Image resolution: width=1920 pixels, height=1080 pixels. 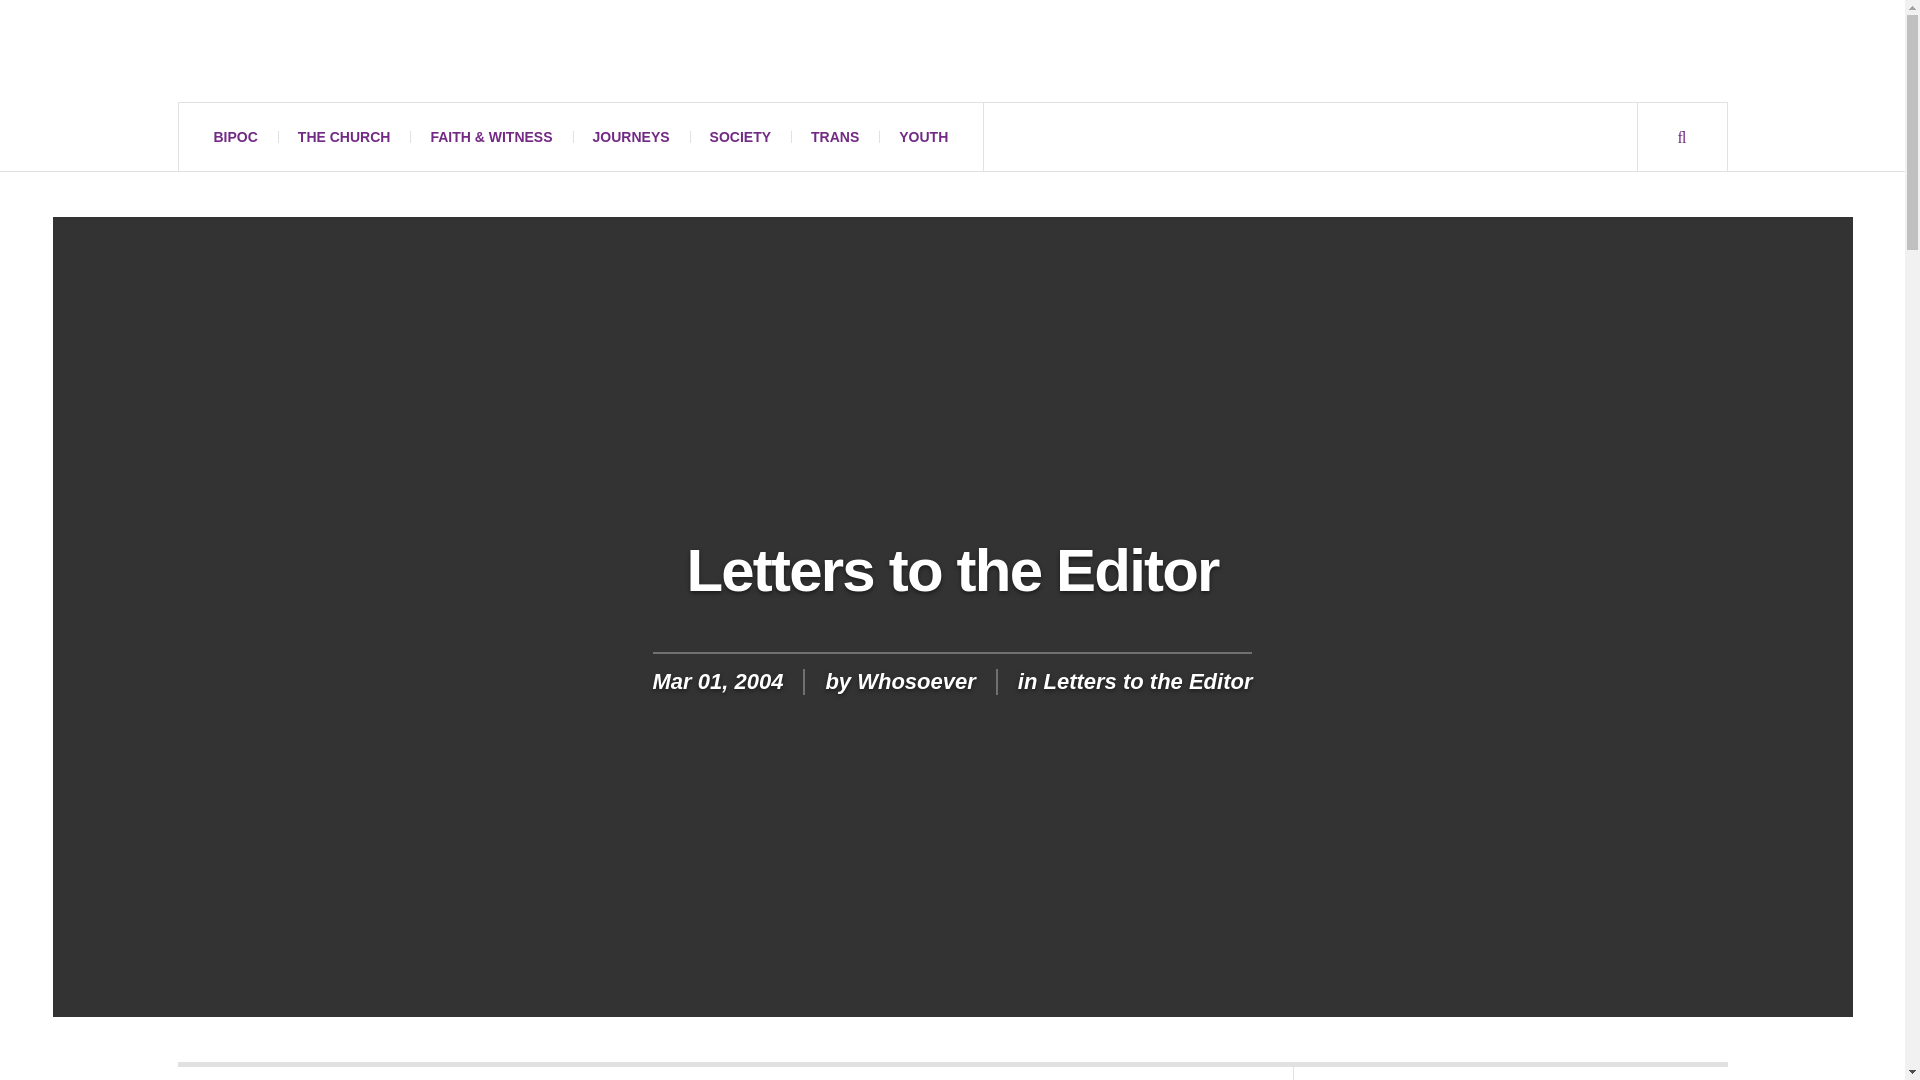 What do you see at coordinates (916, 681) in the screenshot?
I see `Whosoever` at bounding box center [916, 681].